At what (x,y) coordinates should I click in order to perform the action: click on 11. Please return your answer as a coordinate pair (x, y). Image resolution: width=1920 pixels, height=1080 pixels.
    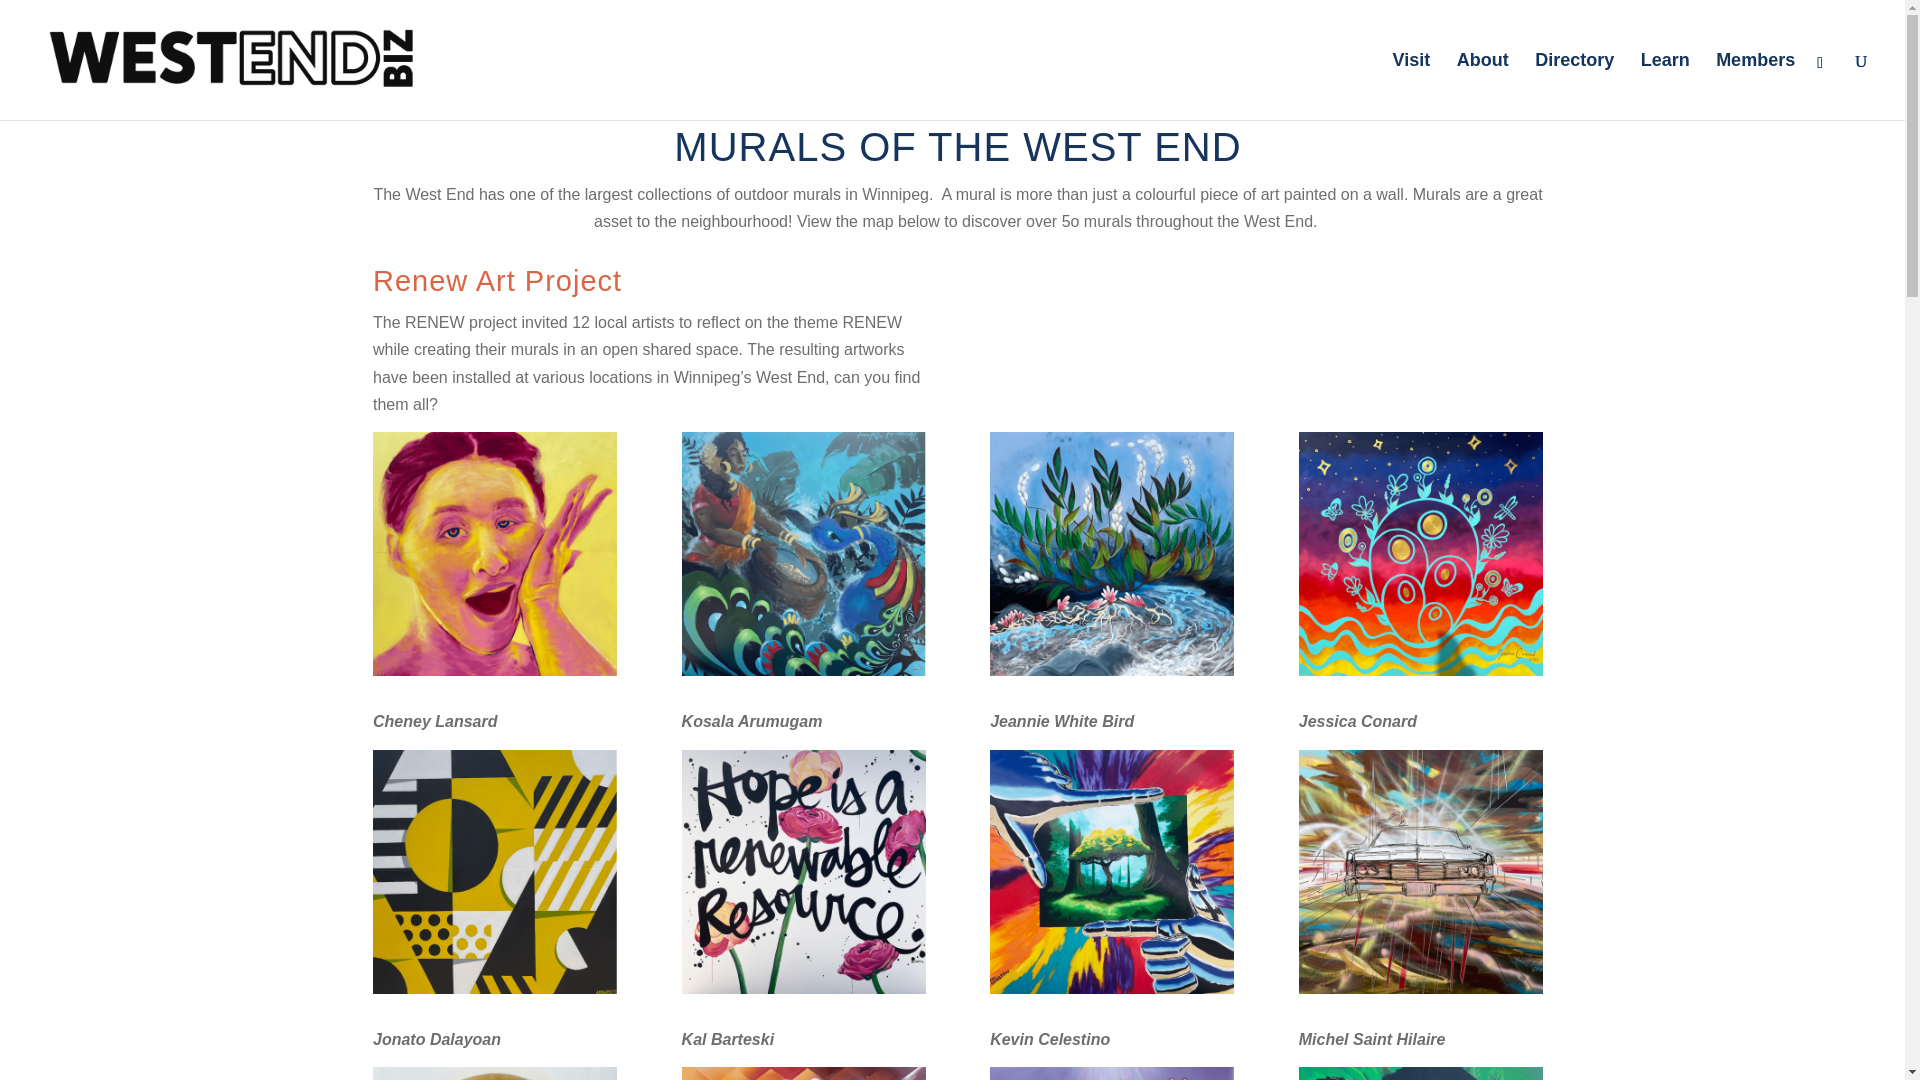
    Looking at the image, I should click on (1112, 1074).